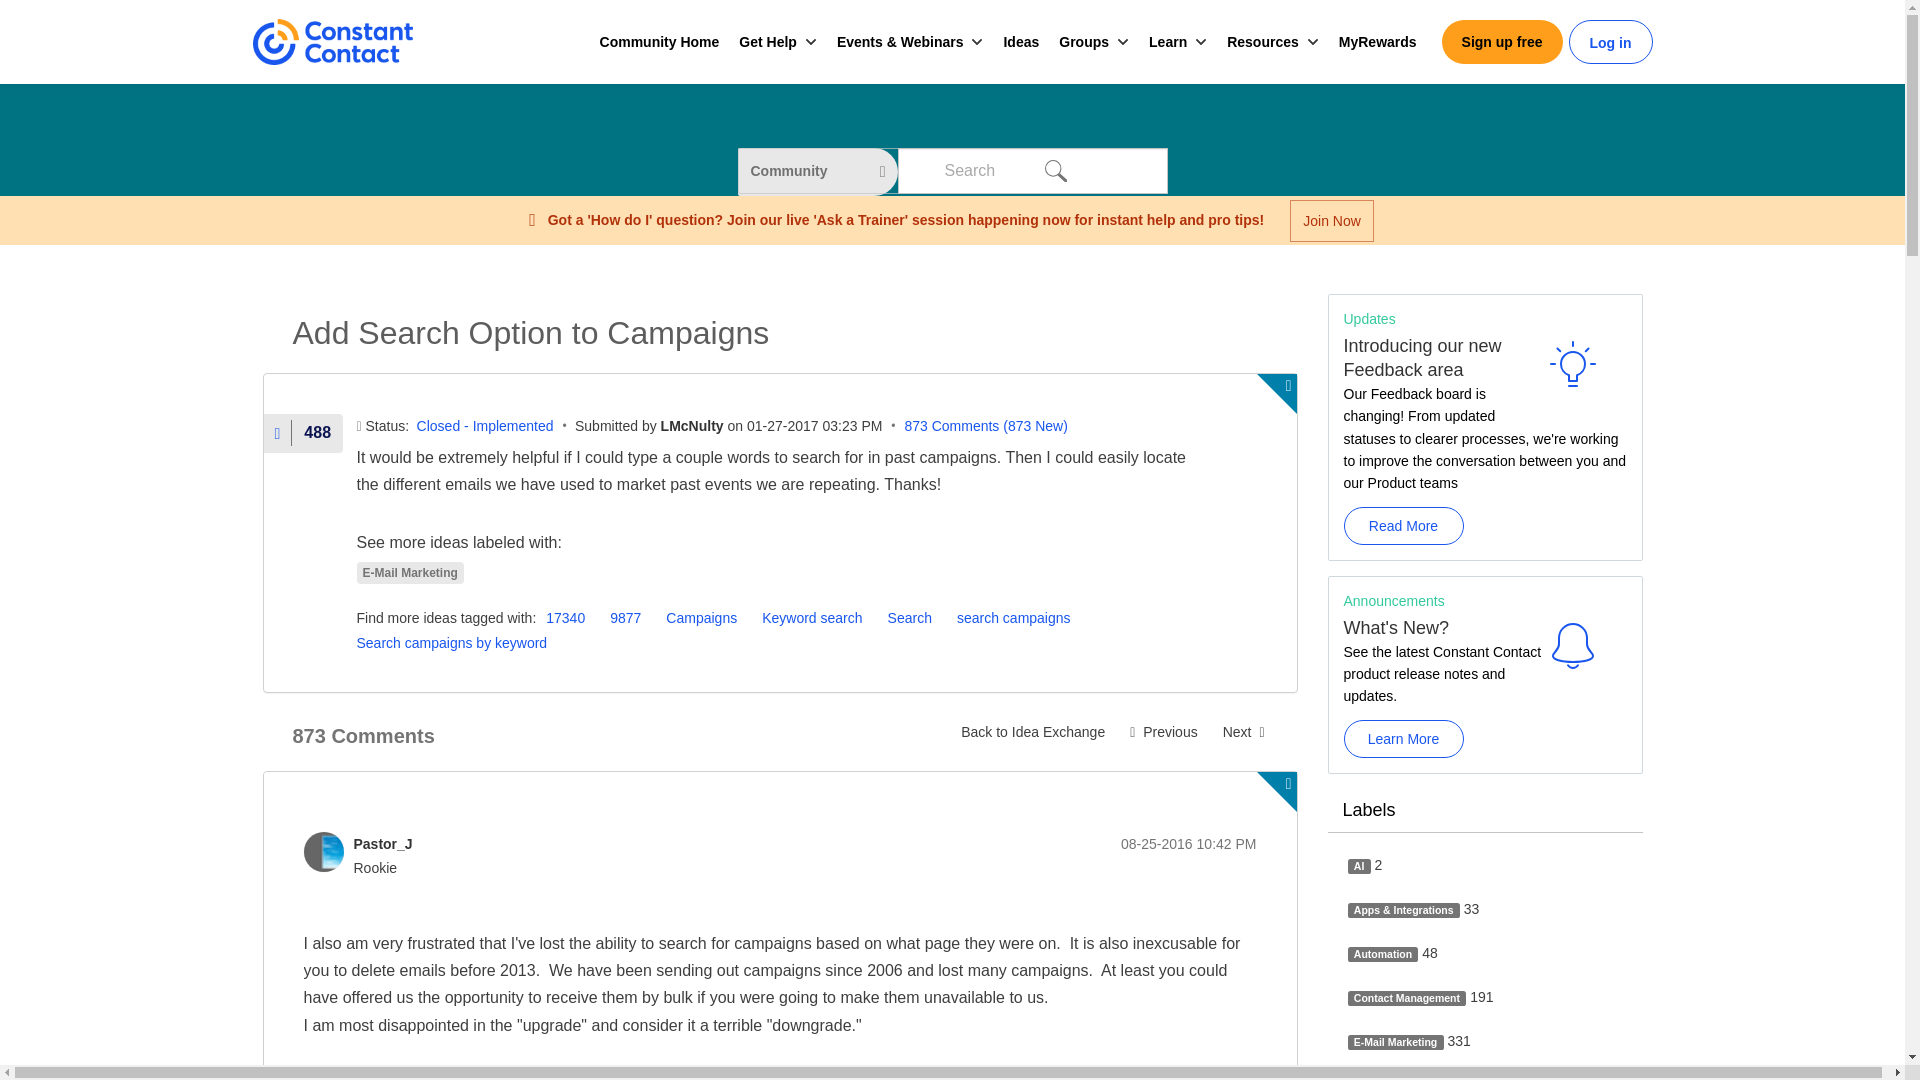 This screenshot has width=1920, height=1080. I want to click on MyRewards, so click(1377, 42).